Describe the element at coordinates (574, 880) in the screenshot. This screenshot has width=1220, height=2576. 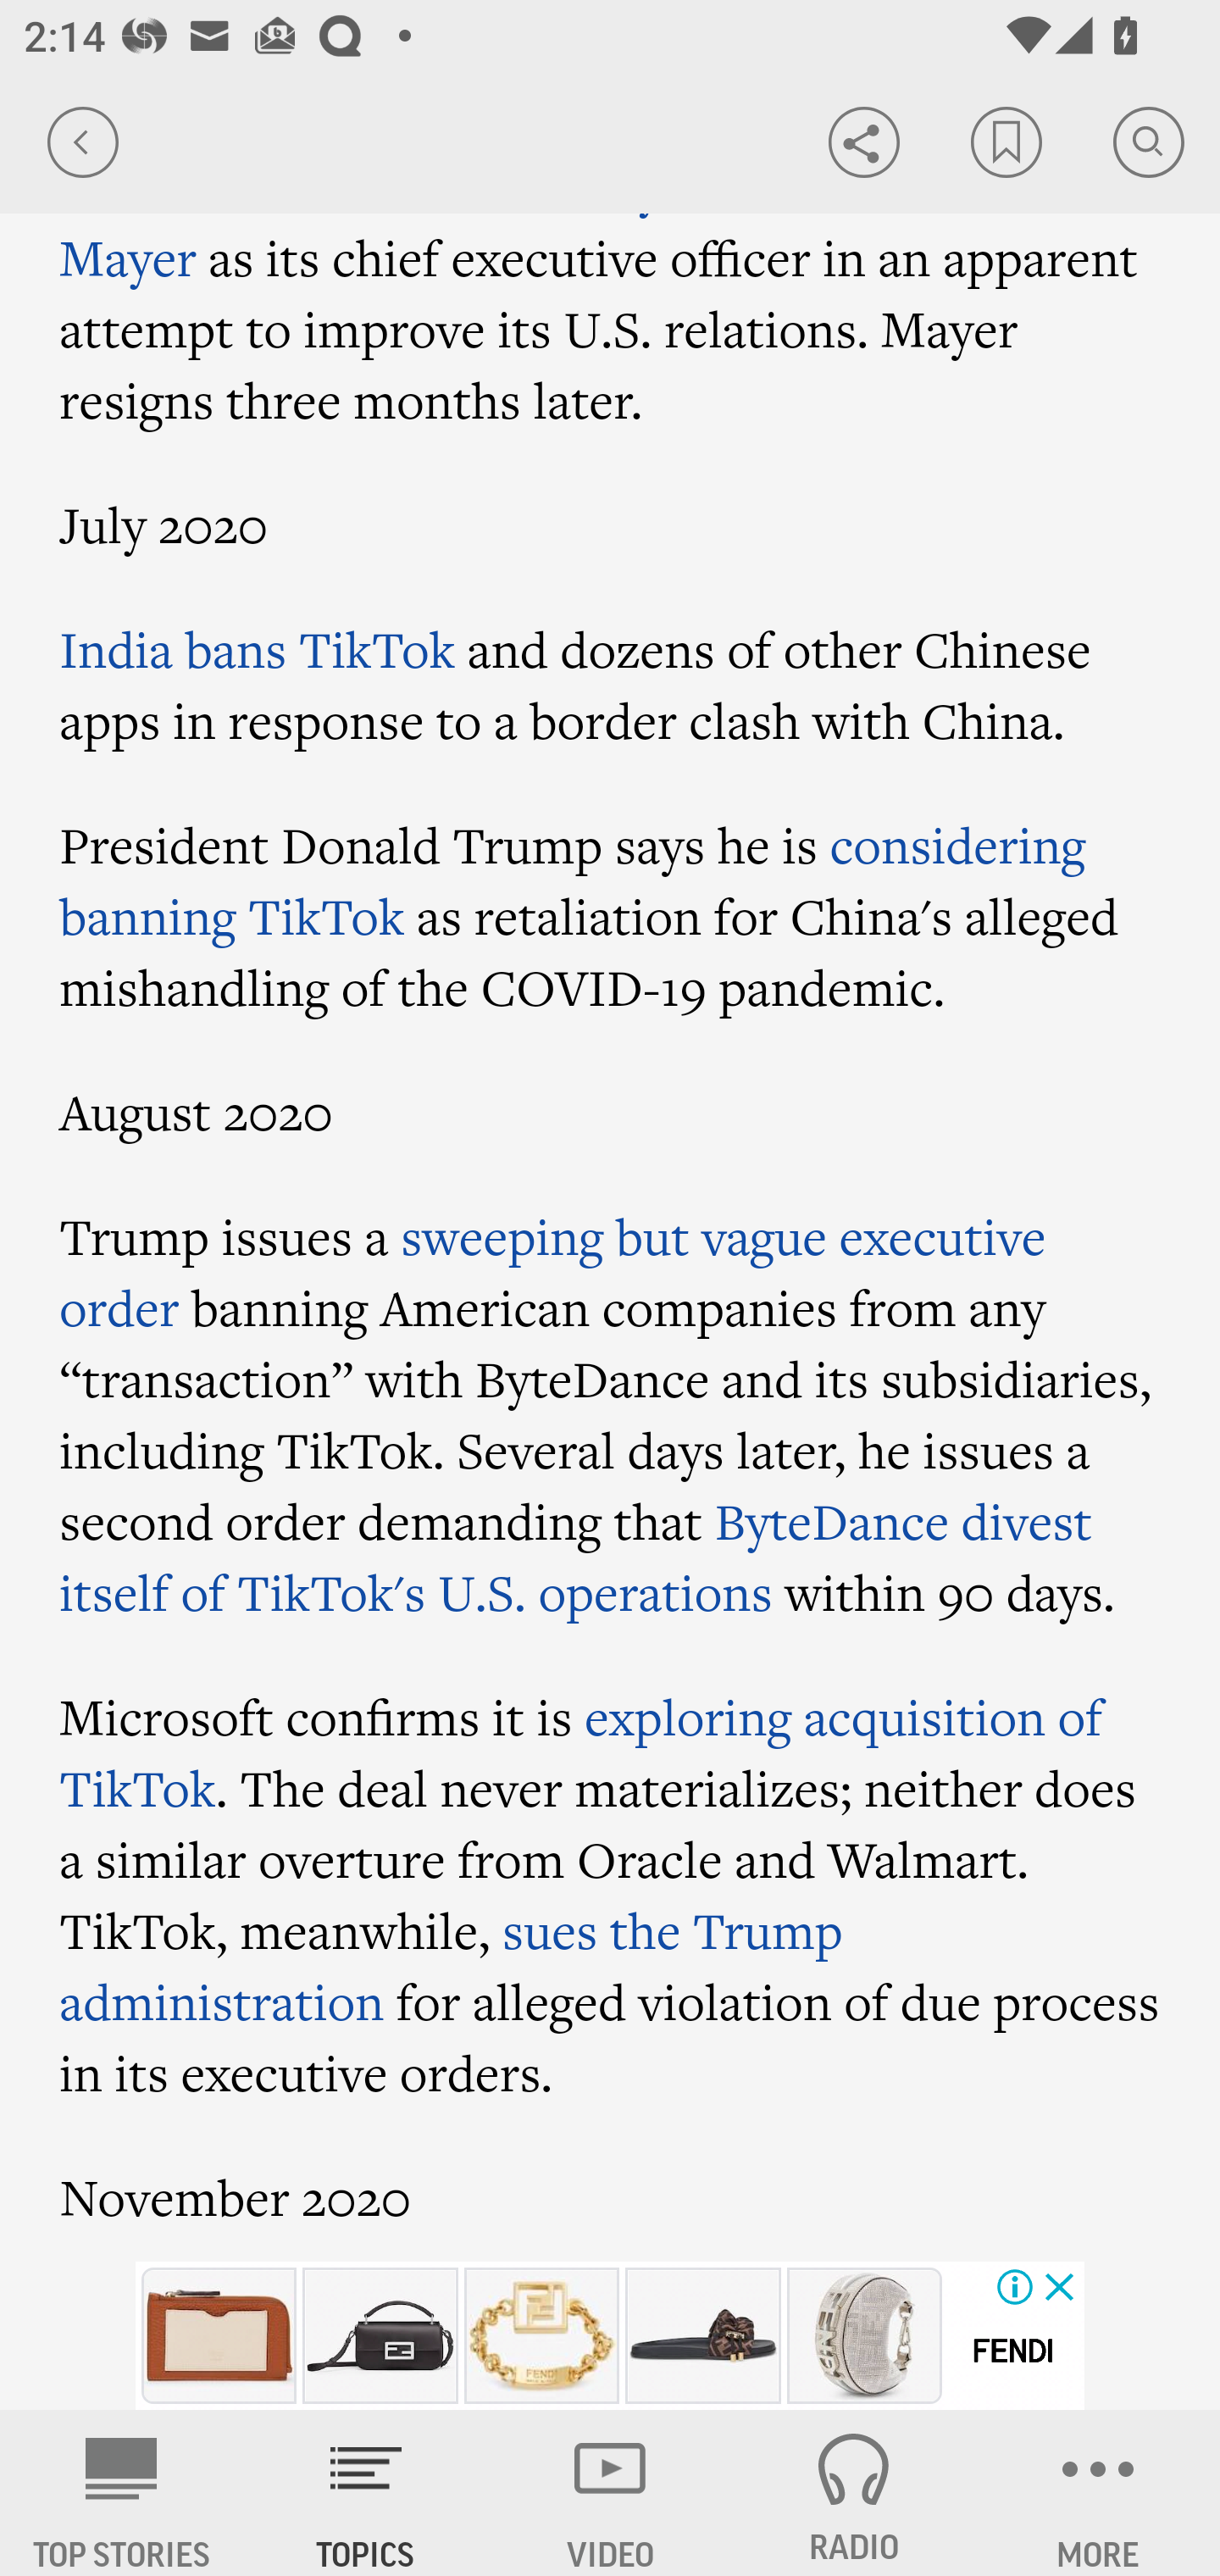
I see `considering banning TikTok` at that location.